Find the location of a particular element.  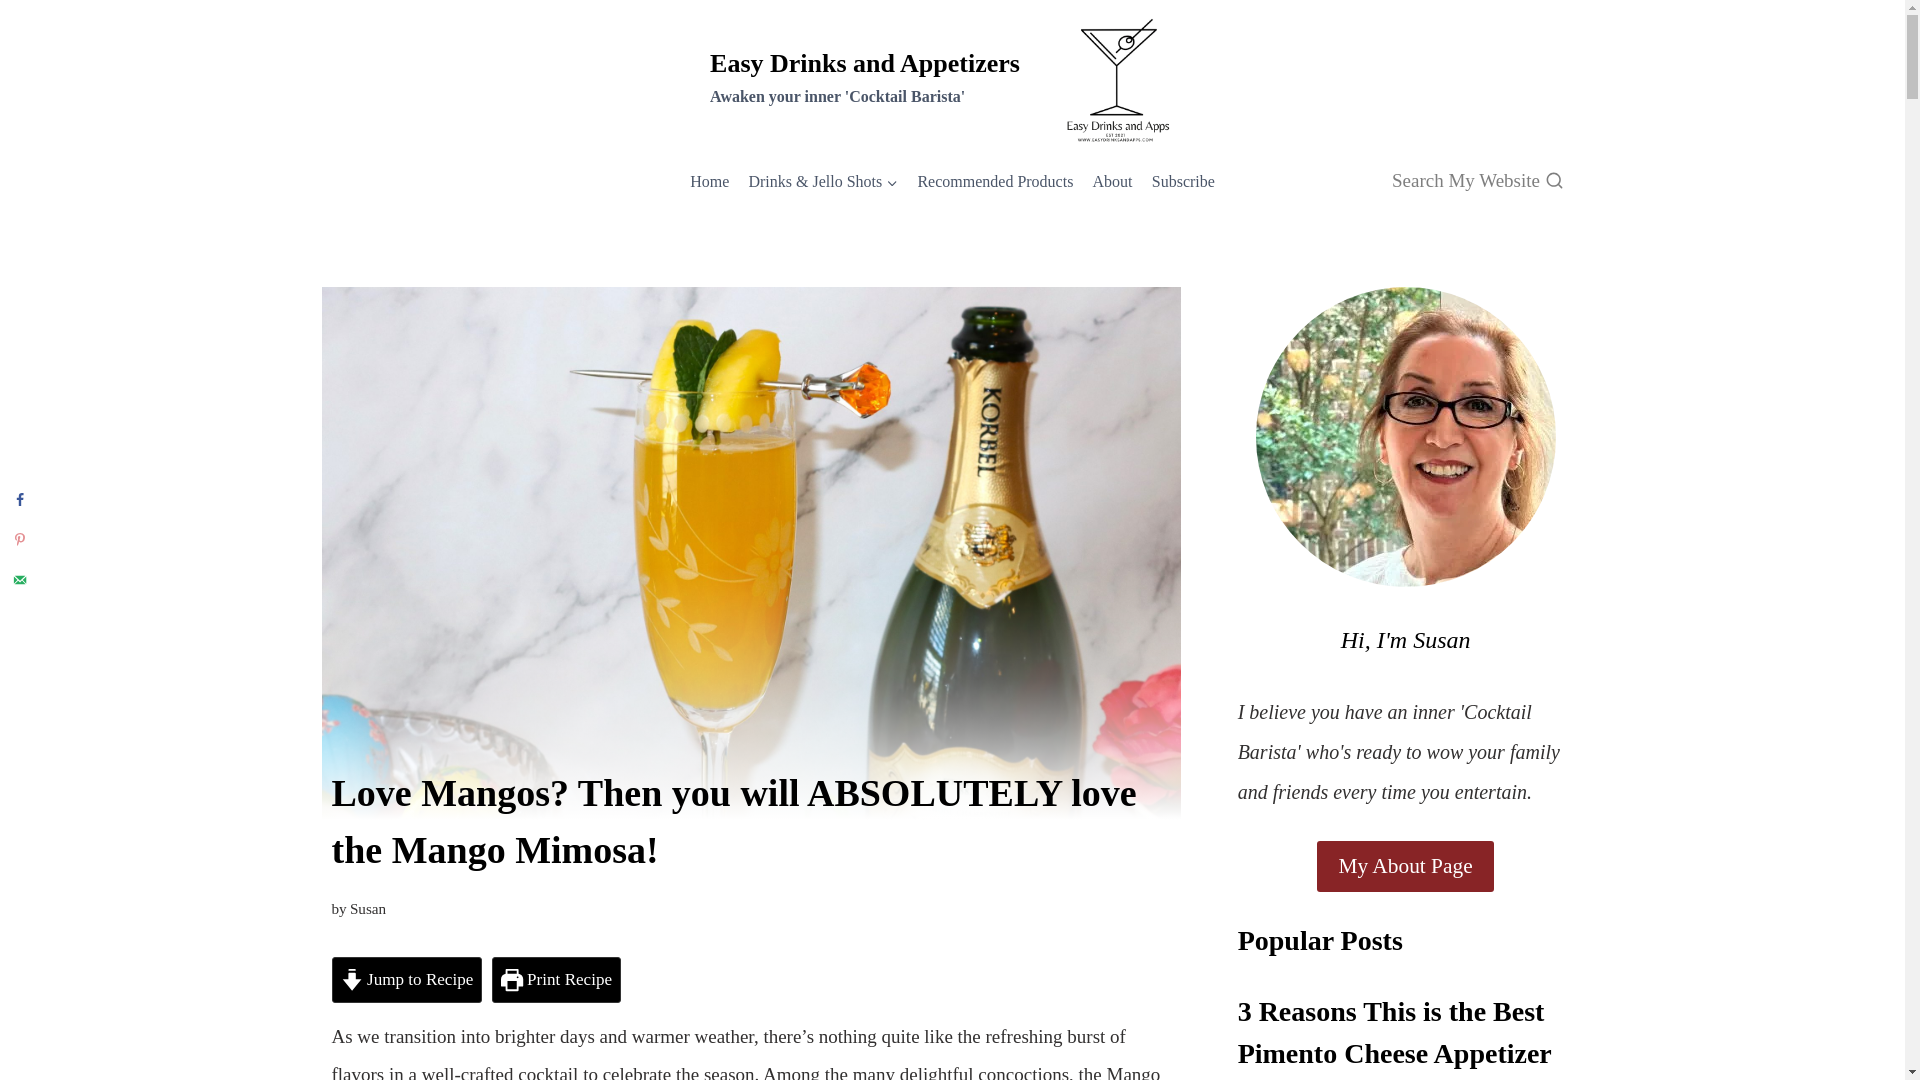

Recommended Products is located at coordinates (995, 181).